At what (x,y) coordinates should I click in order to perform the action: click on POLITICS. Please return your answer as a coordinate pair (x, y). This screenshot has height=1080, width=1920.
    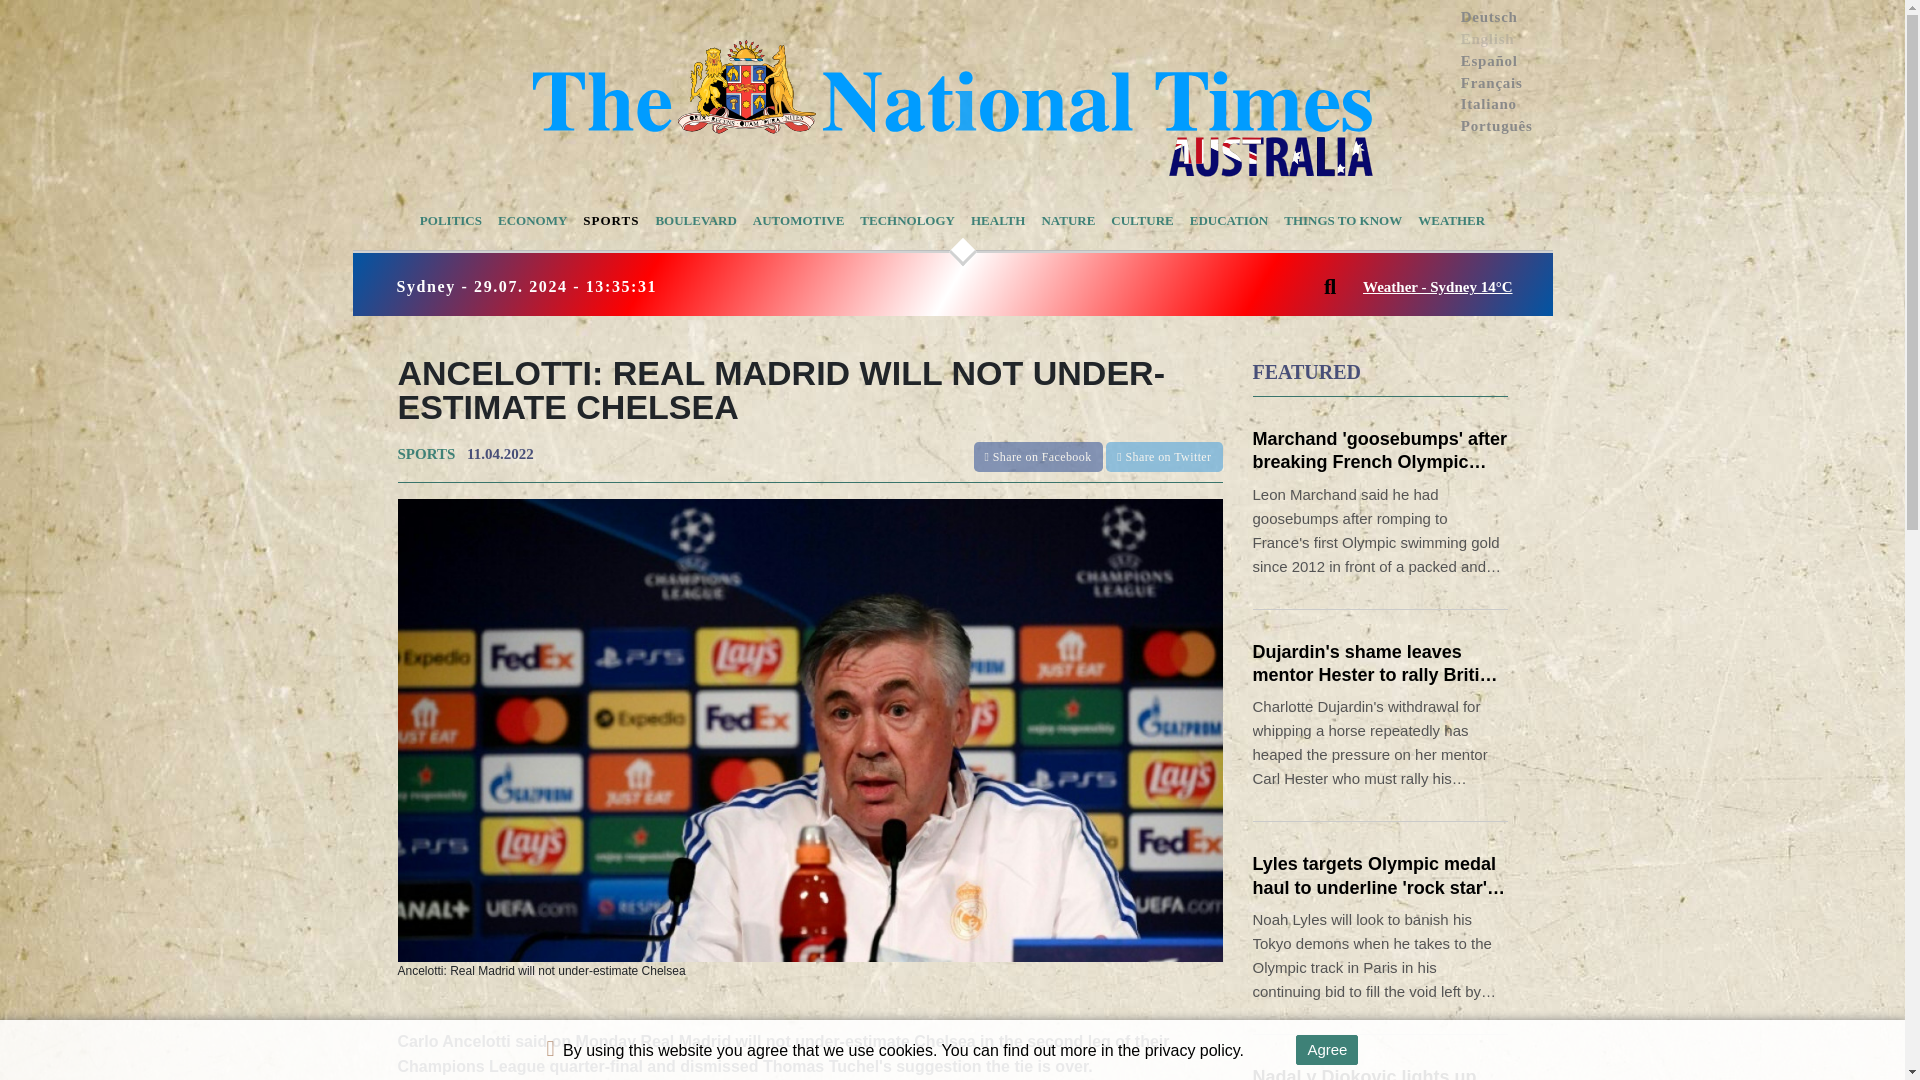
    Looking at the image, I should click on (450, 221).